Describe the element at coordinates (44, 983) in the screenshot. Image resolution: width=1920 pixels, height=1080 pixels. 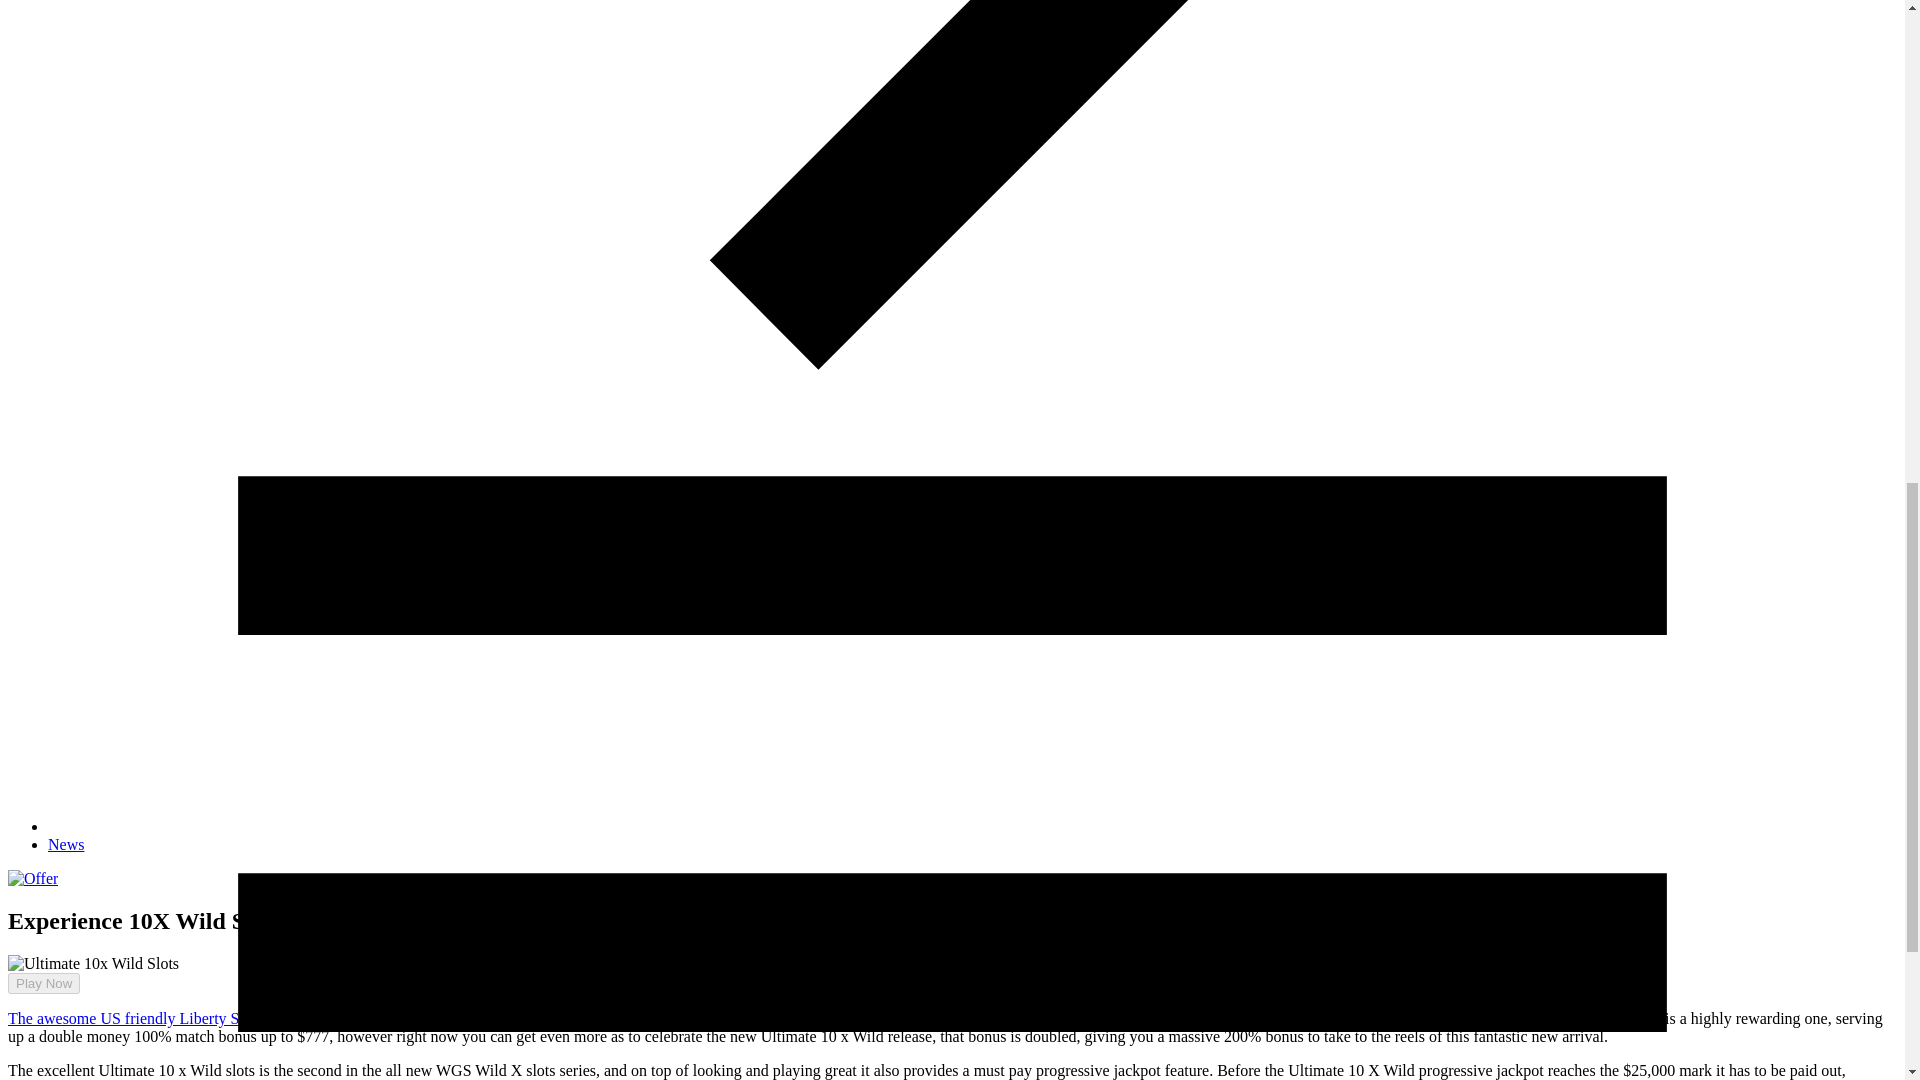
I see `Play Now` at that location.